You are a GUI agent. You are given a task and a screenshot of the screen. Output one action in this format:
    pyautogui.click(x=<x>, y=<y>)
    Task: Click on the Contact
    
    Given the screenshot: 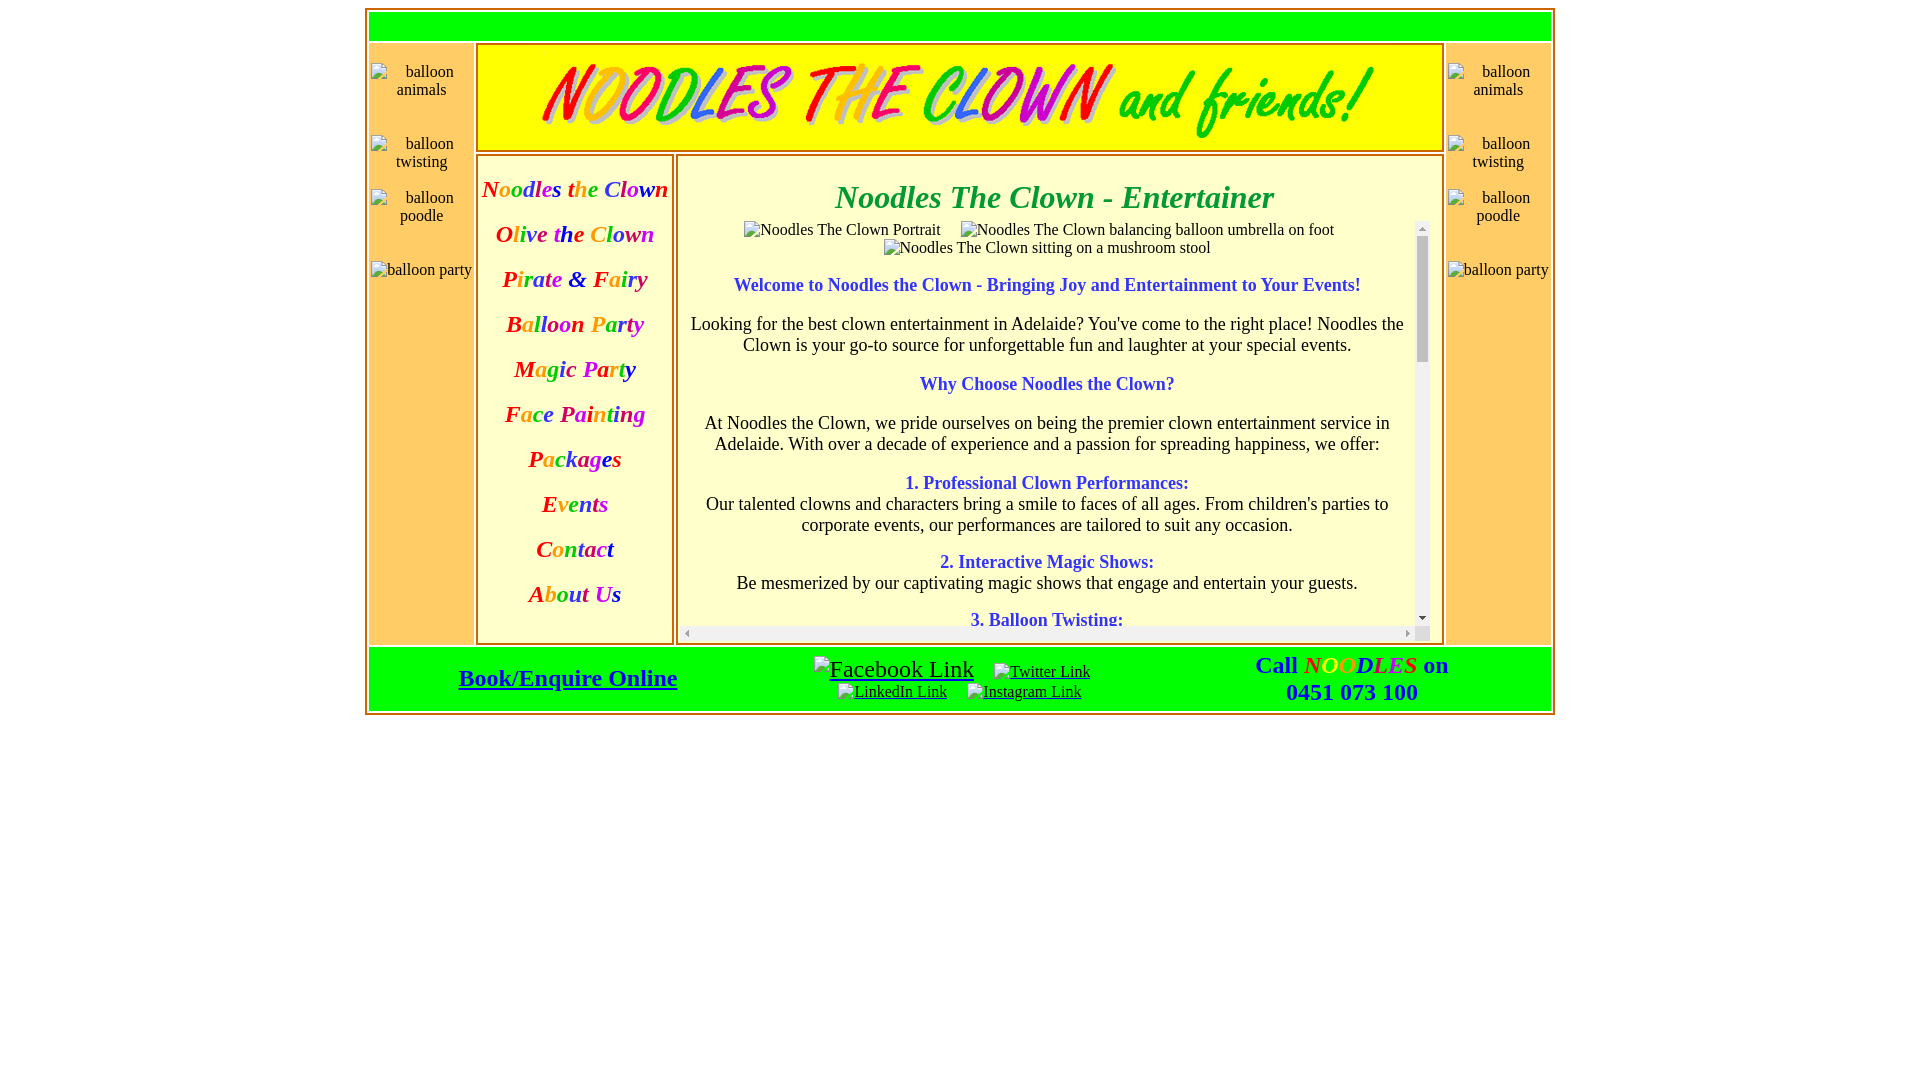 What is the action you would take?
    pyautogui.click(x=574, y=552)
    